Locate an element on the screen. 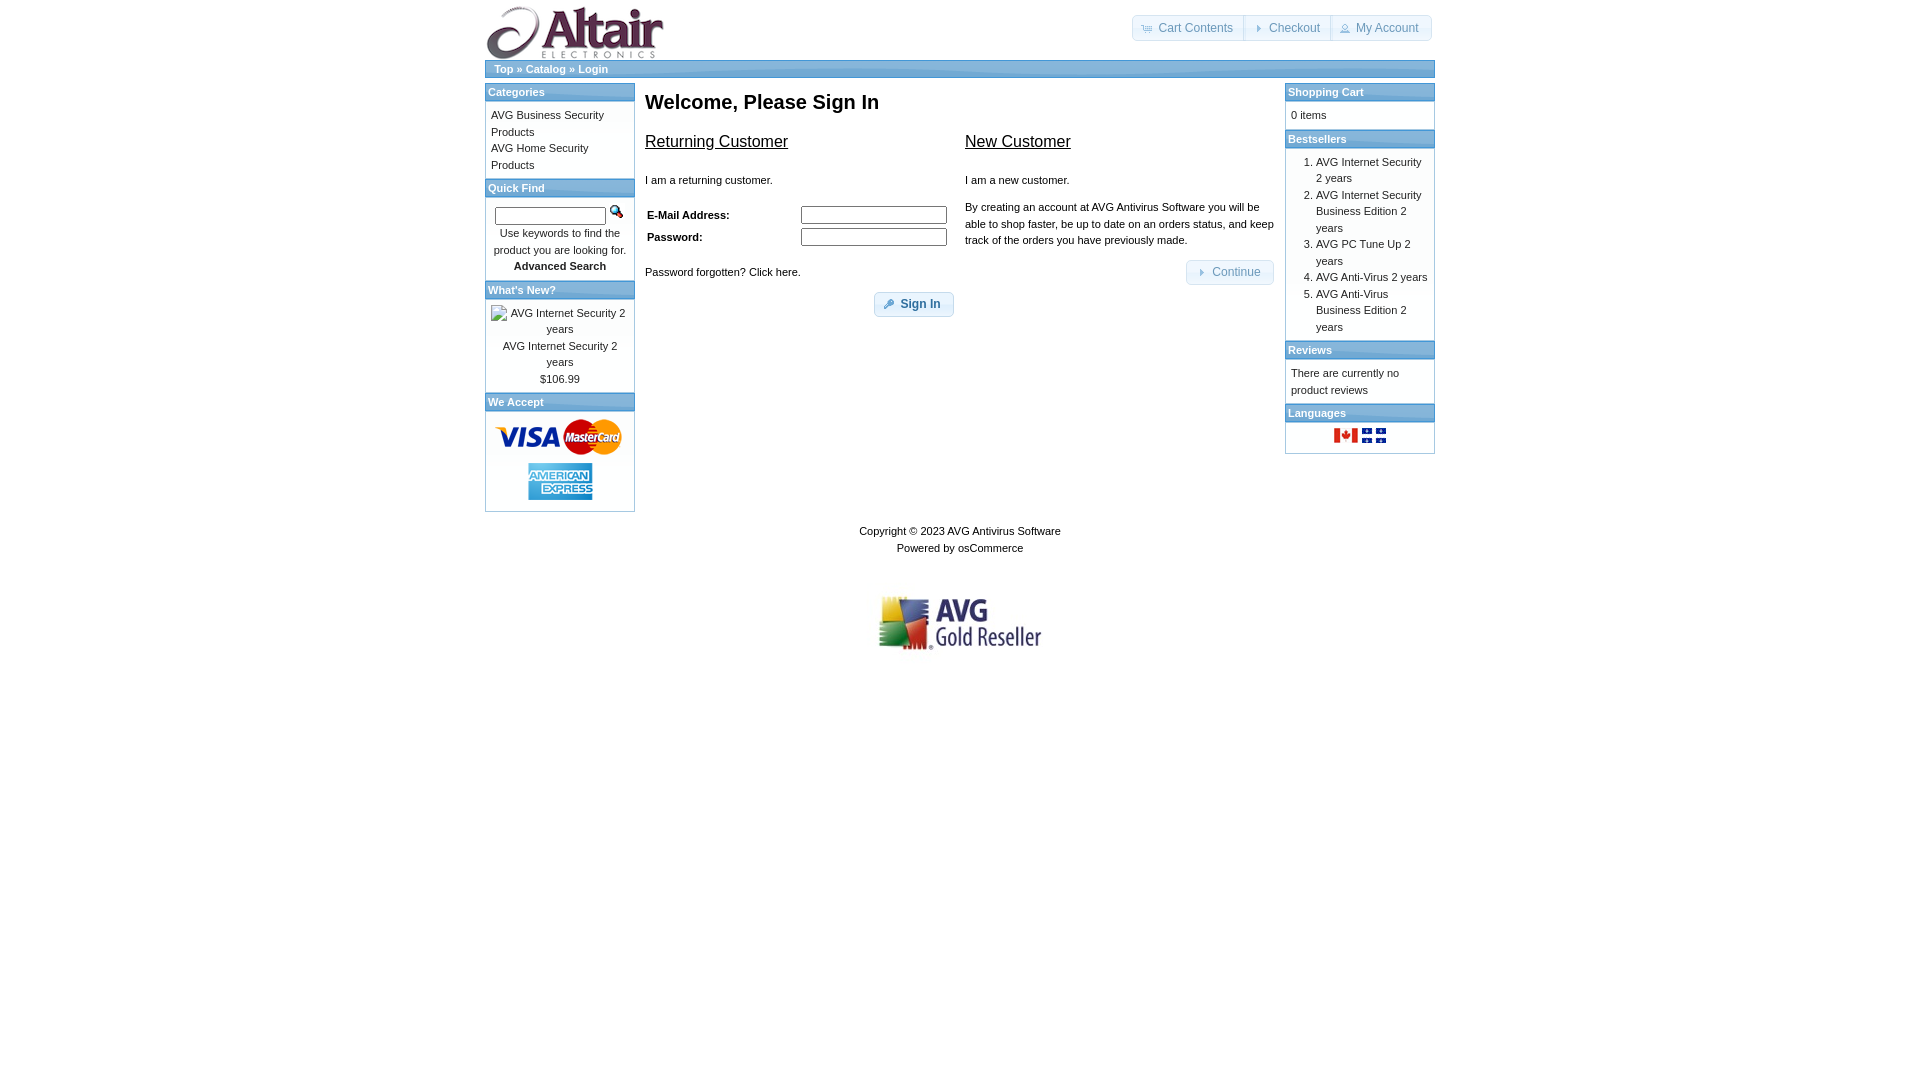 Image resolution: width=1920 pixels, height=1080 pixels. AVG Internet Security 2 years is located at coordinates (560, 354).